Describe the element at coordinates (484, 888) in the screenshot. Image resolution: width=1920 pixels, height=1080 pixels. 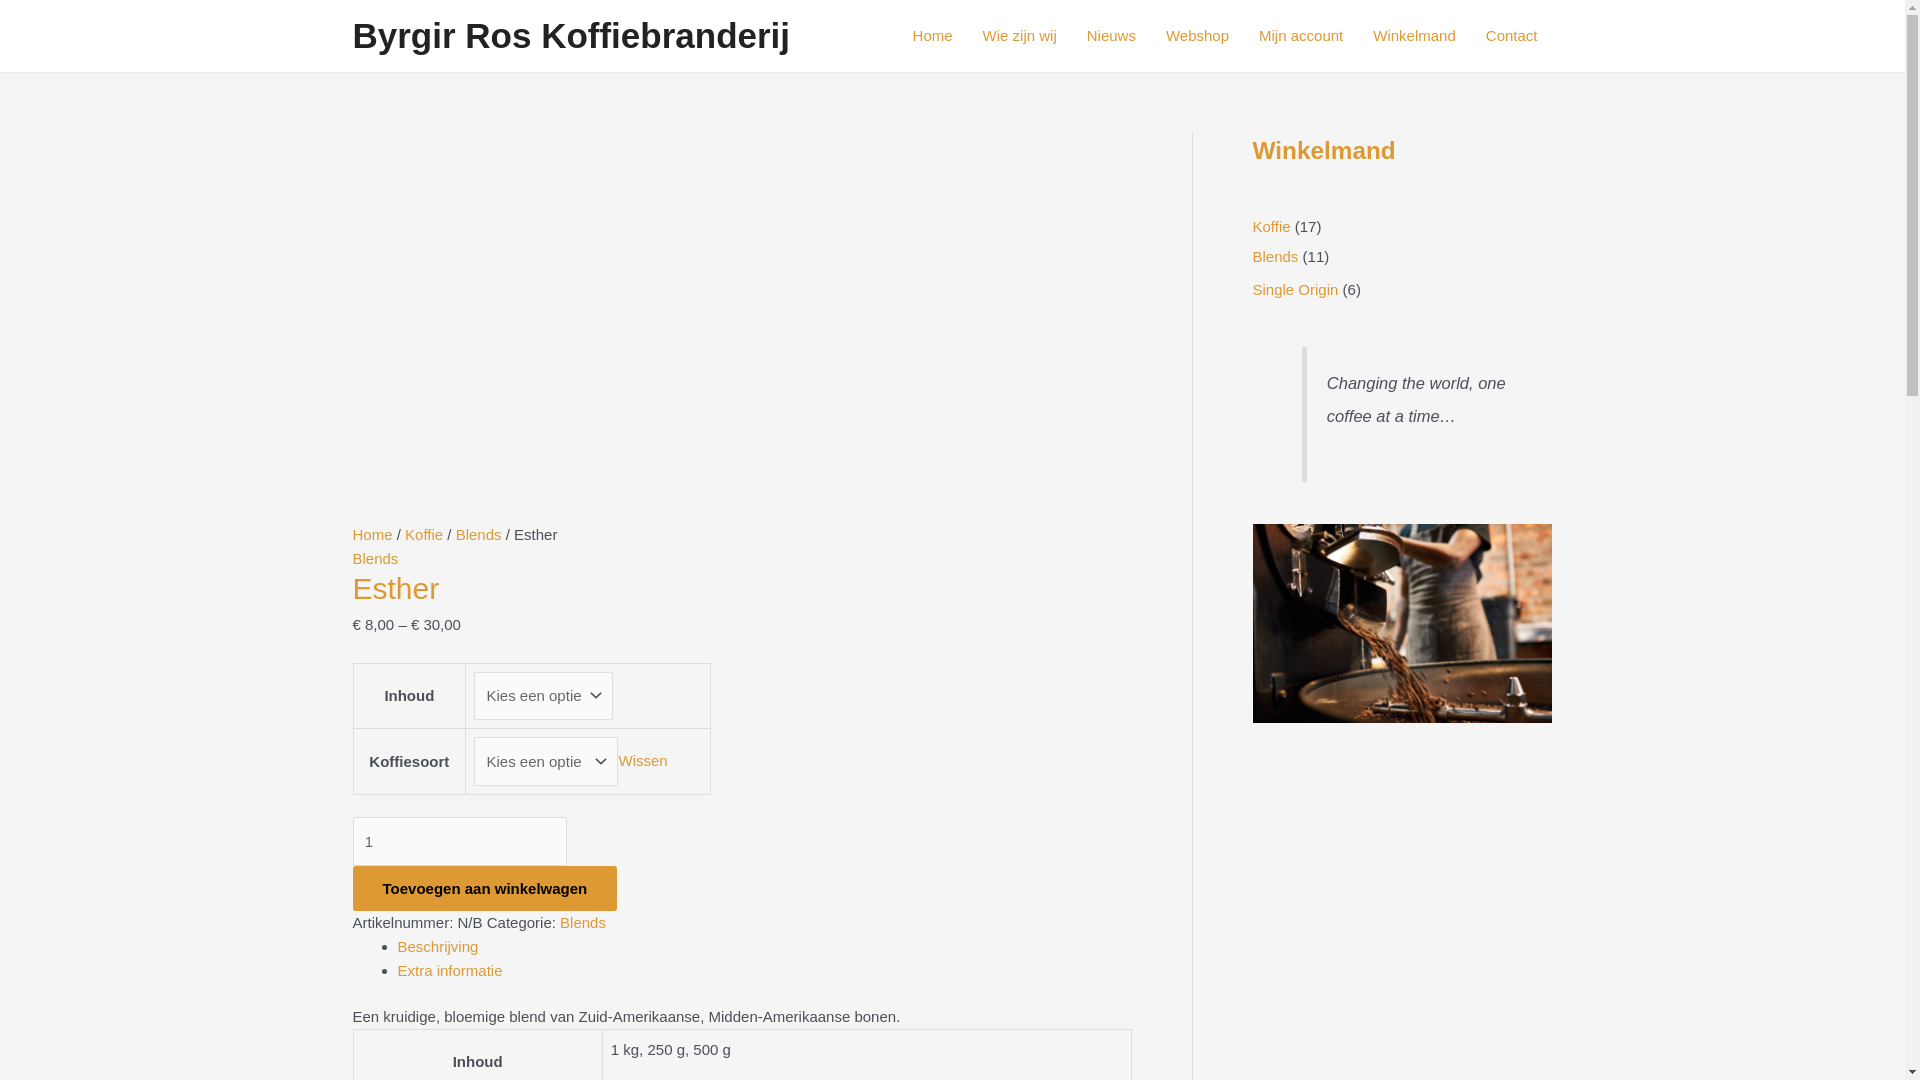
I see `Toevoegen aan winkelwagen` at that location.